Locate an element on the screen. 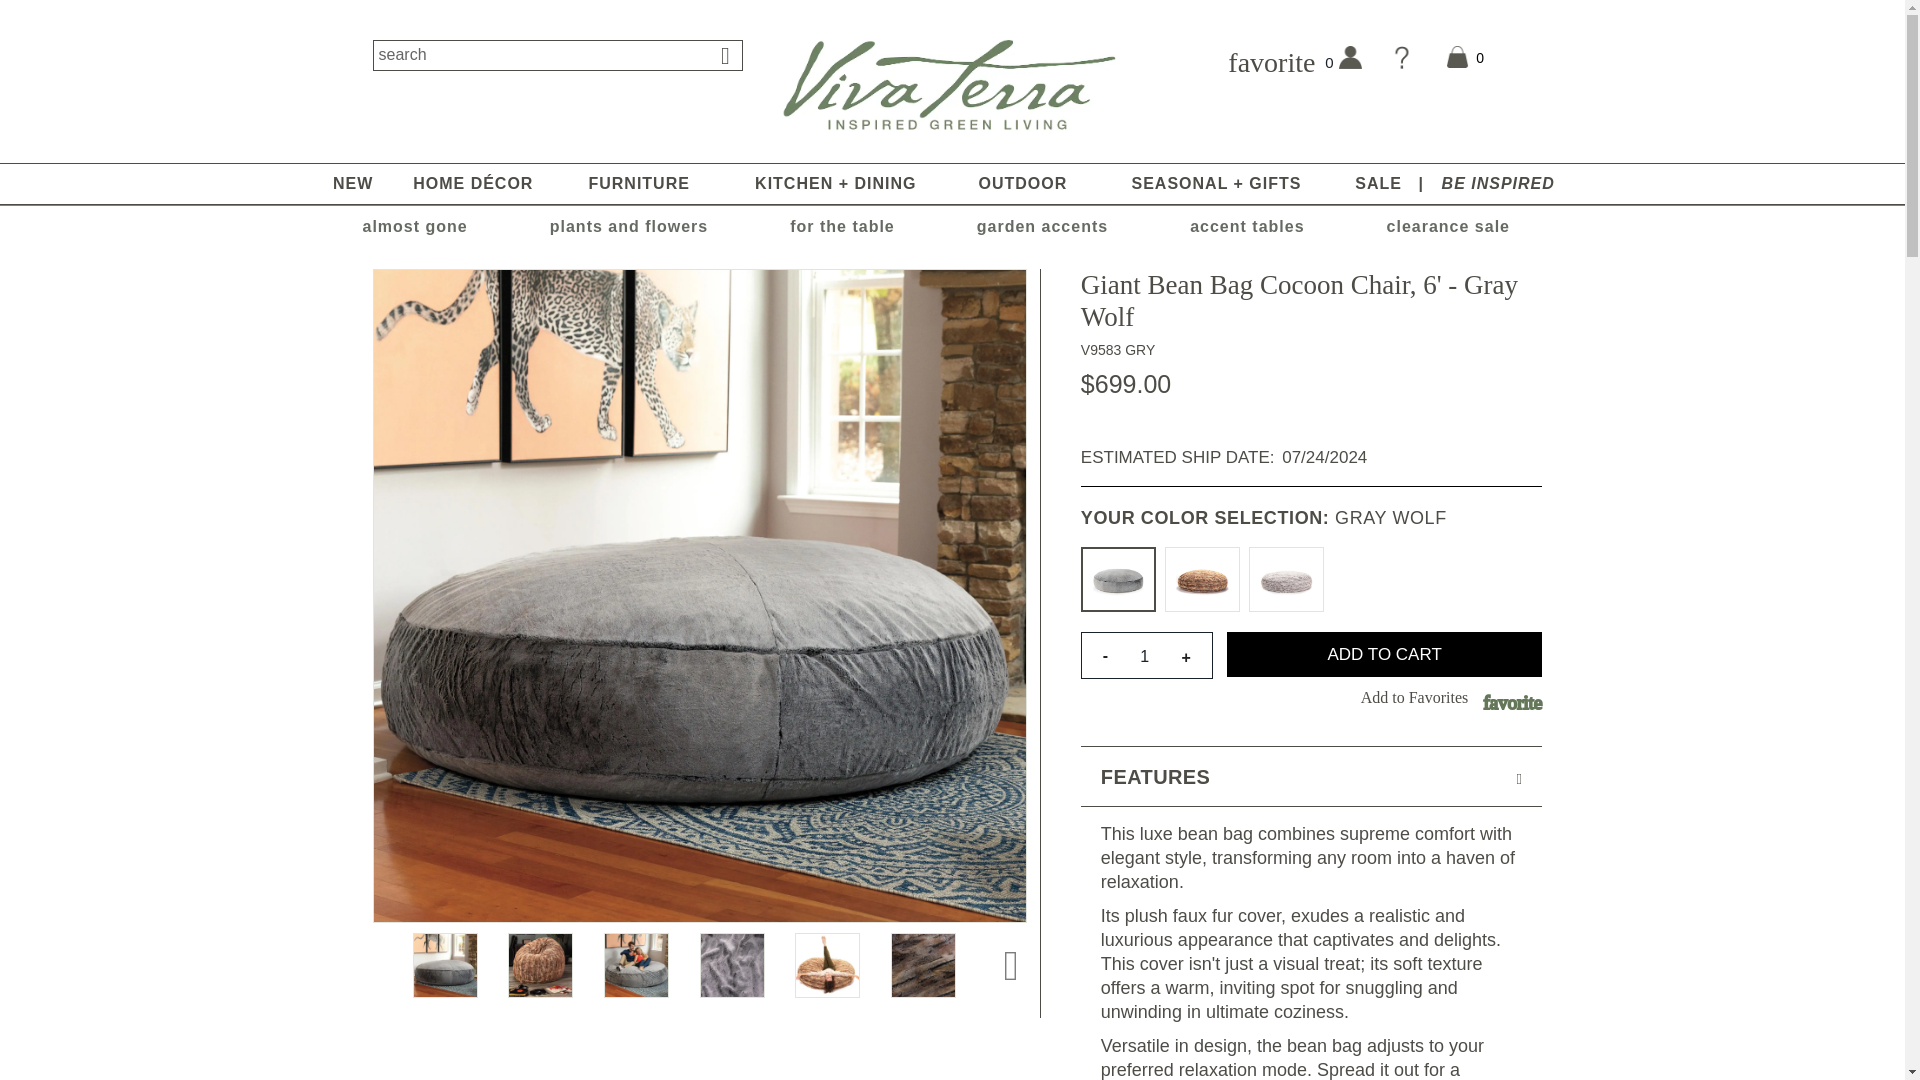 The image size is (1920, 1080). 1 is located at coordinates (1144, 655).